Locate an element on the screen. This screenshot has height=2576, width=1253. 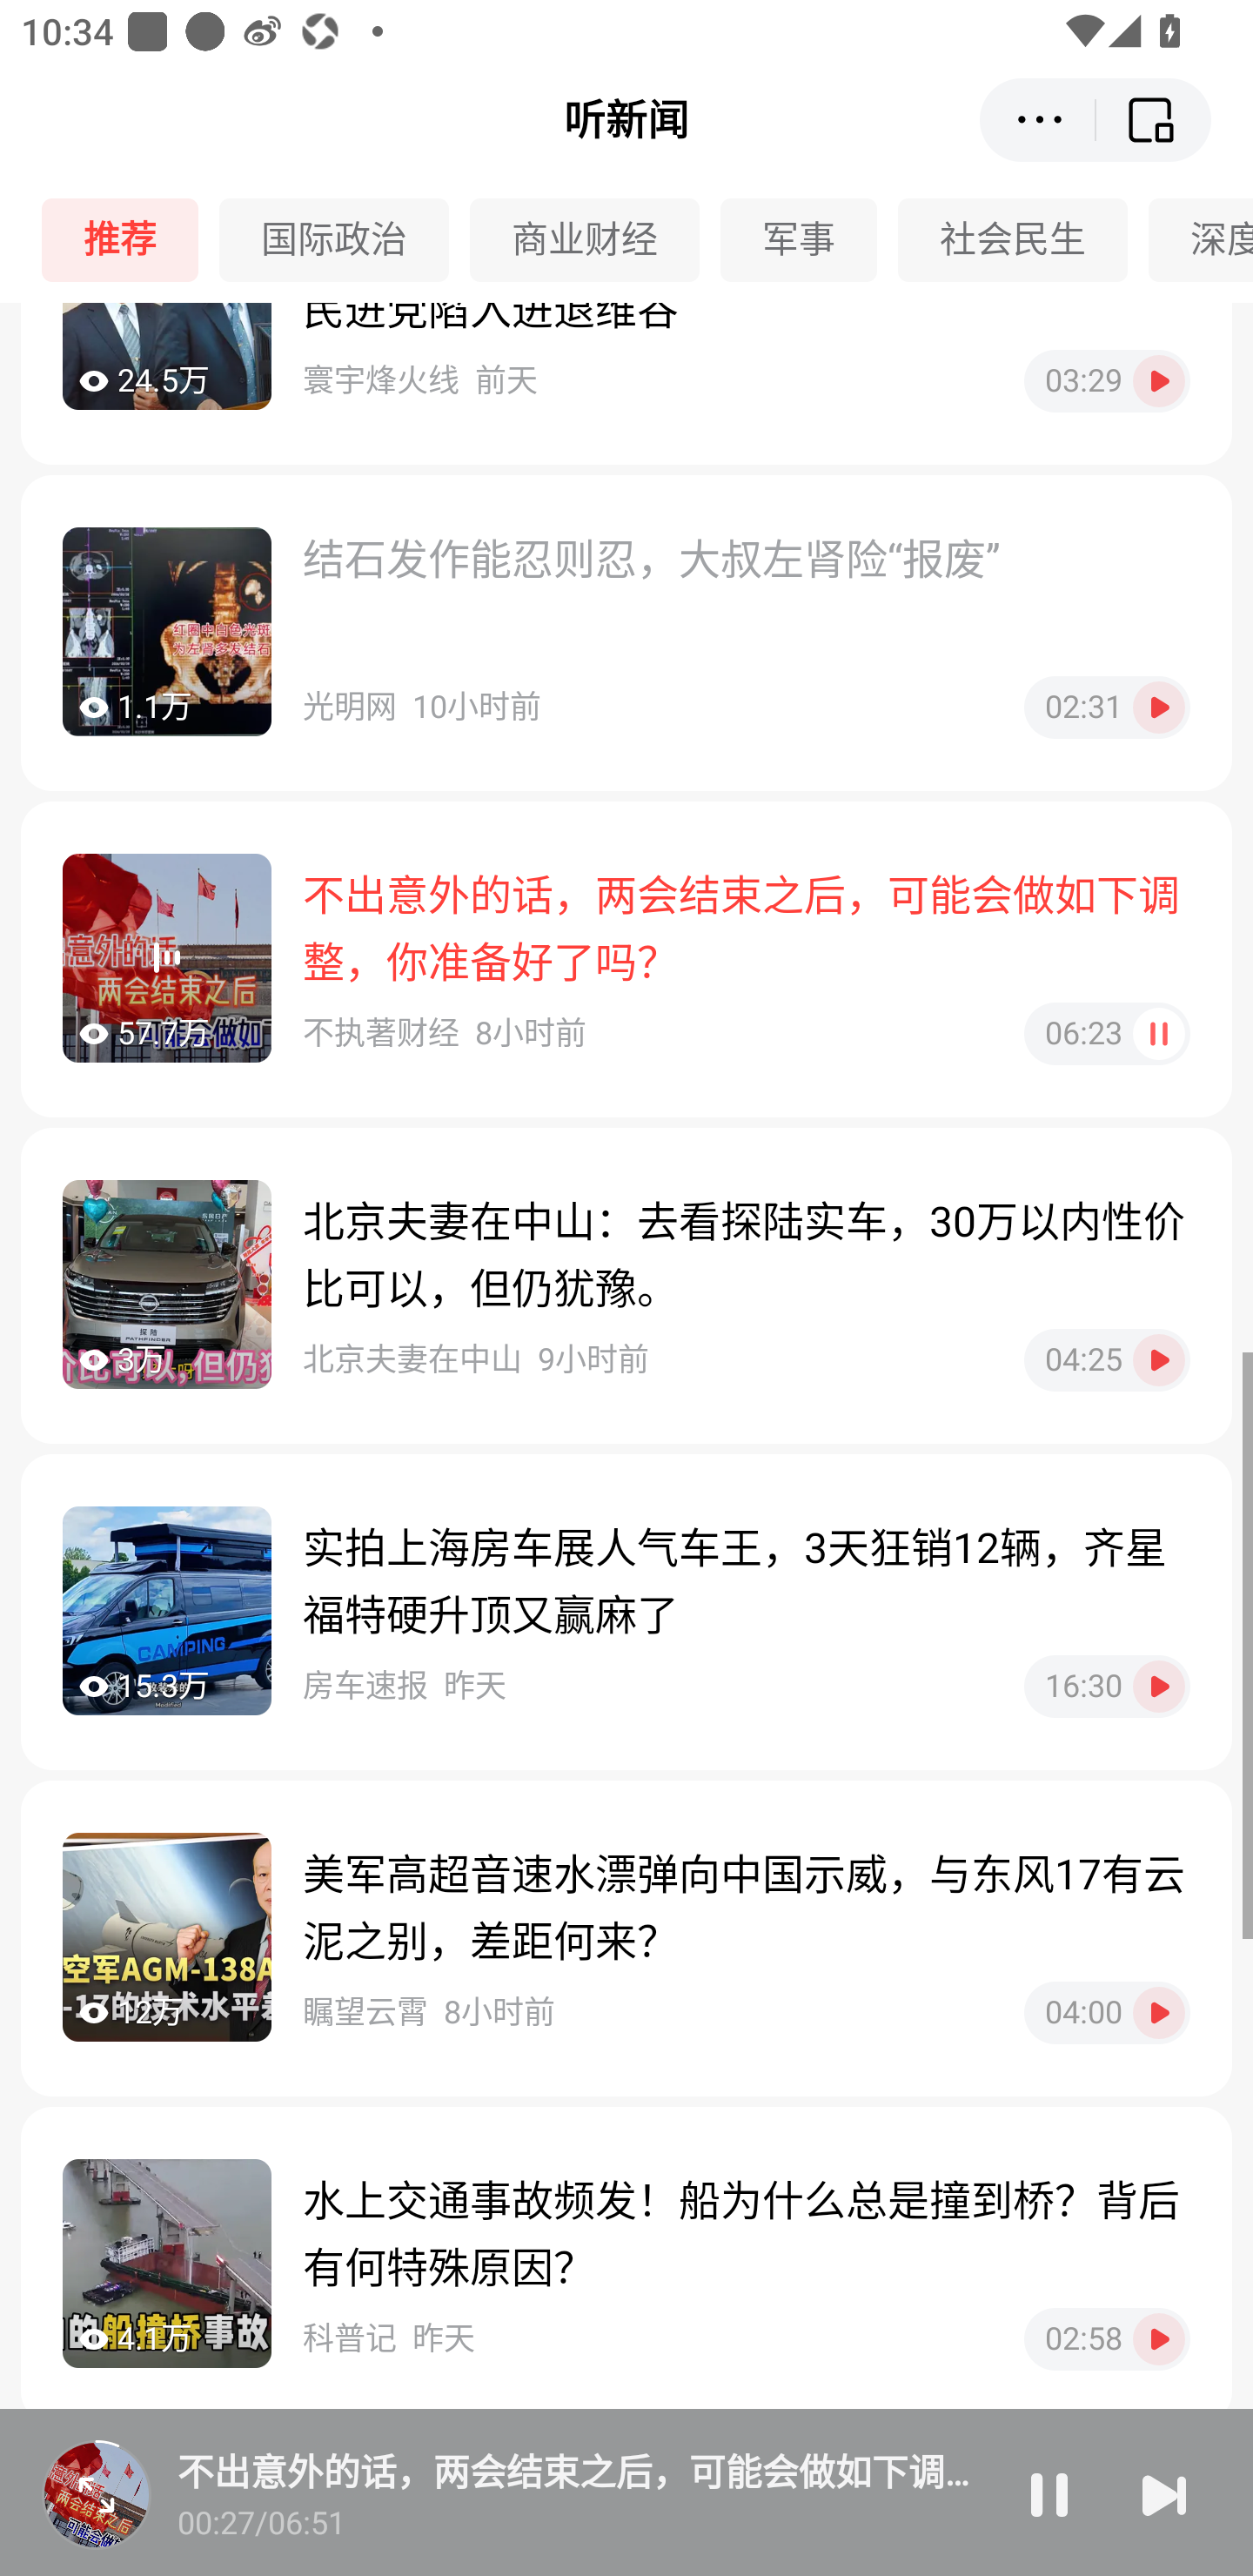
返回 is located at coordinates (1154, 119).